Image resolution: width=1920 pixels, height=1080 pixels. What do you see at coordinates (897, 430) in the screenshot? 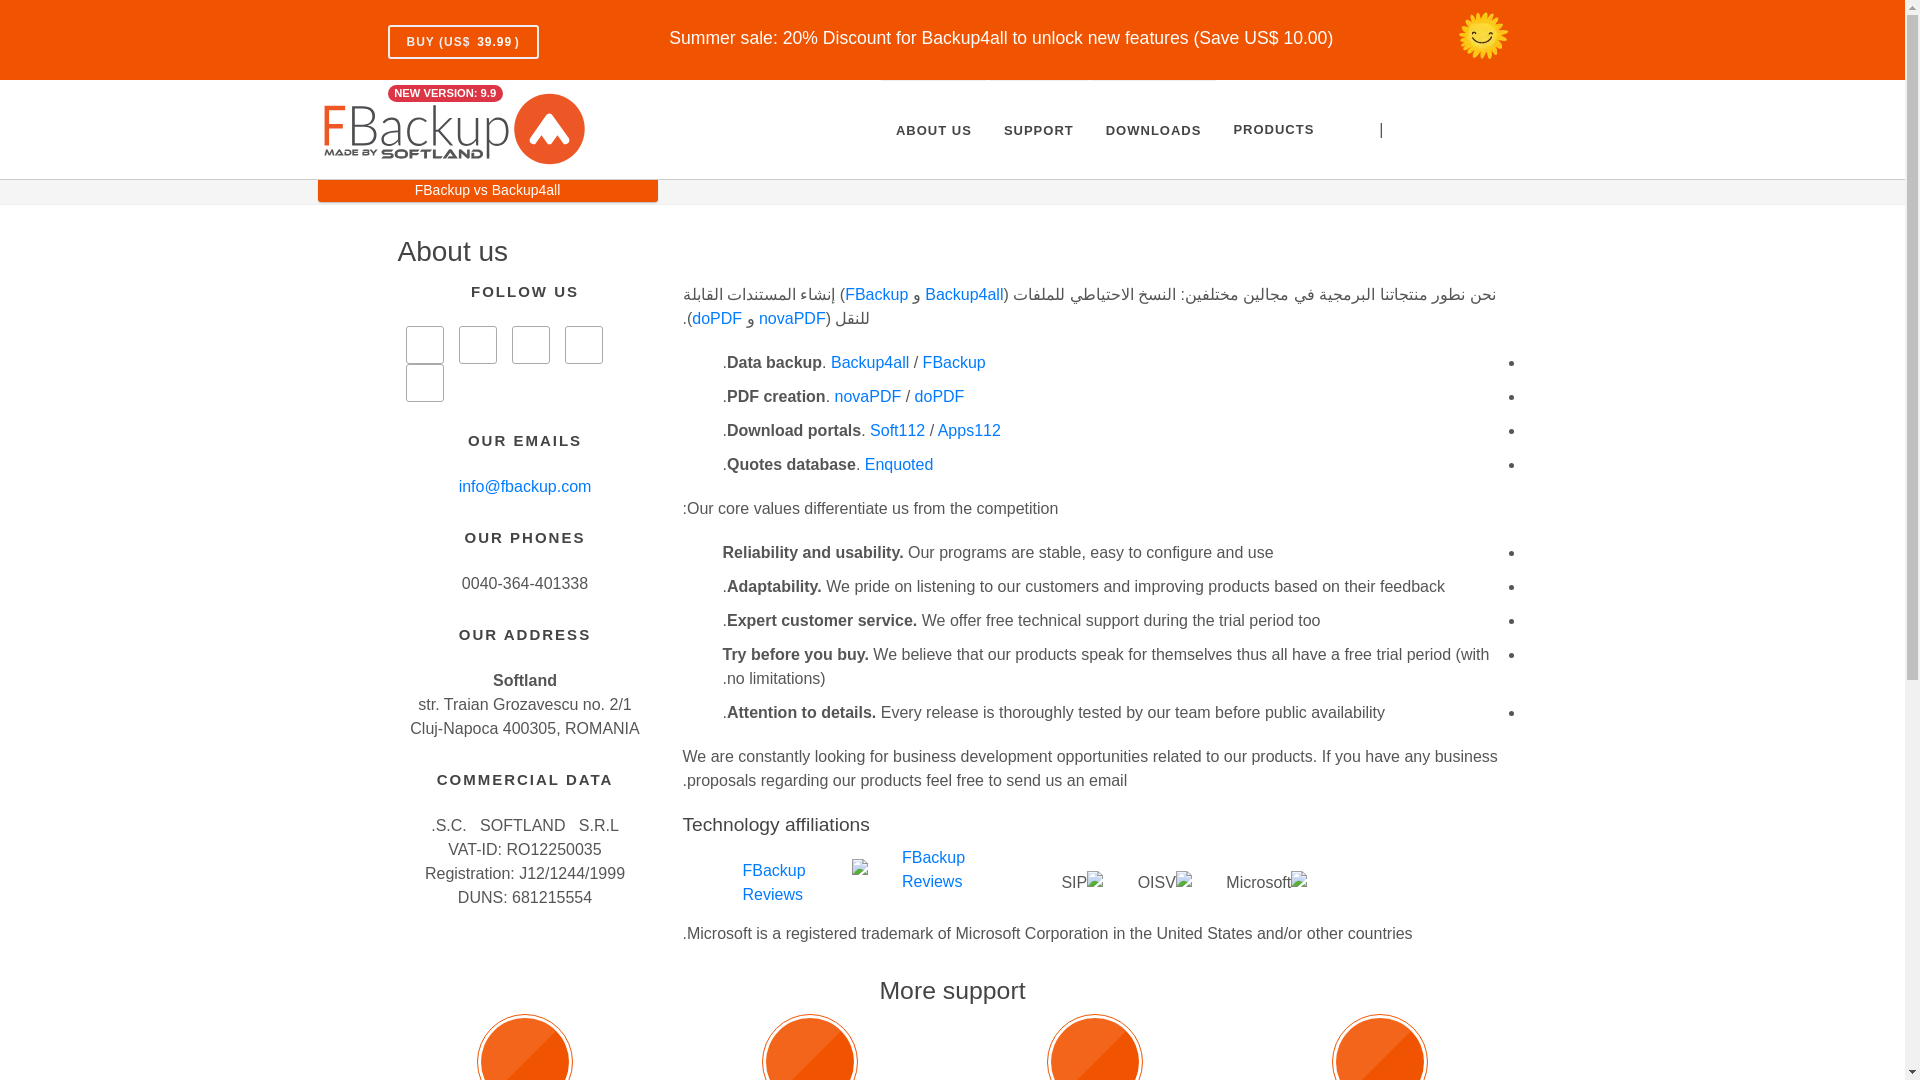
I see `Soft112` at bounding box center [897, 430].